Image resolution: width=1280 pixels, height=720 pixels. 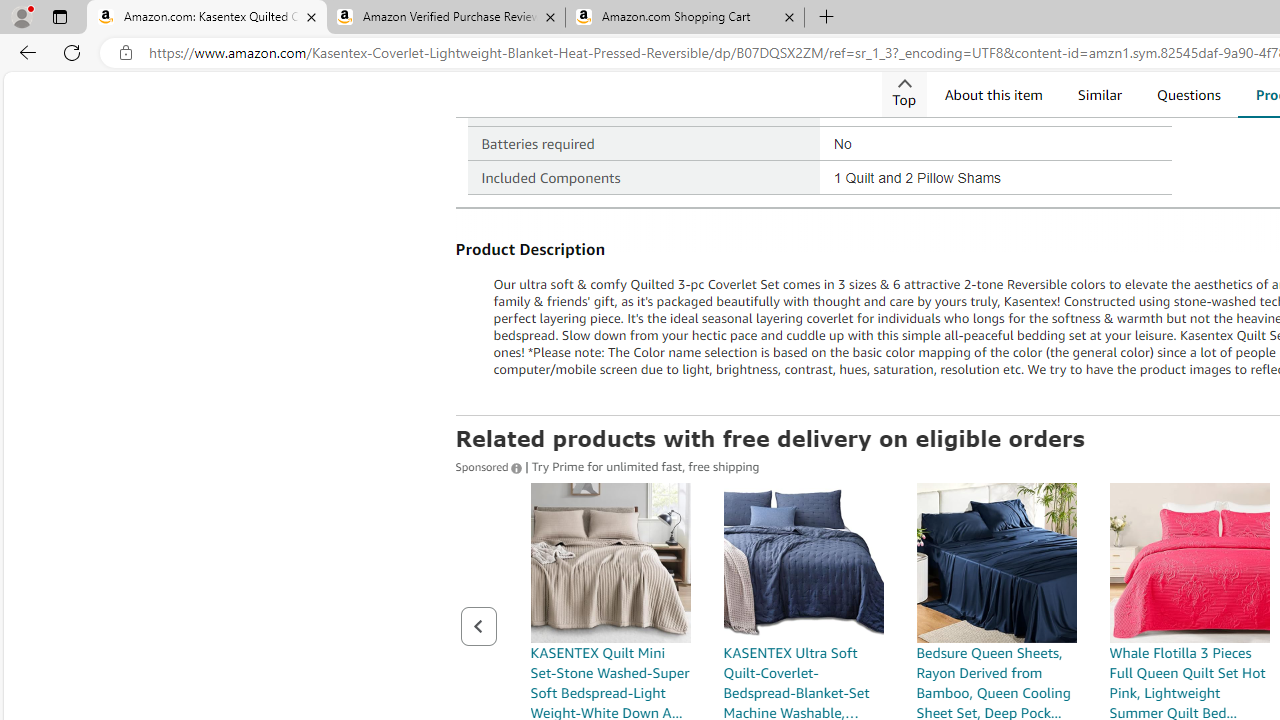 I want to click on Top, so click(x=903, y=94).